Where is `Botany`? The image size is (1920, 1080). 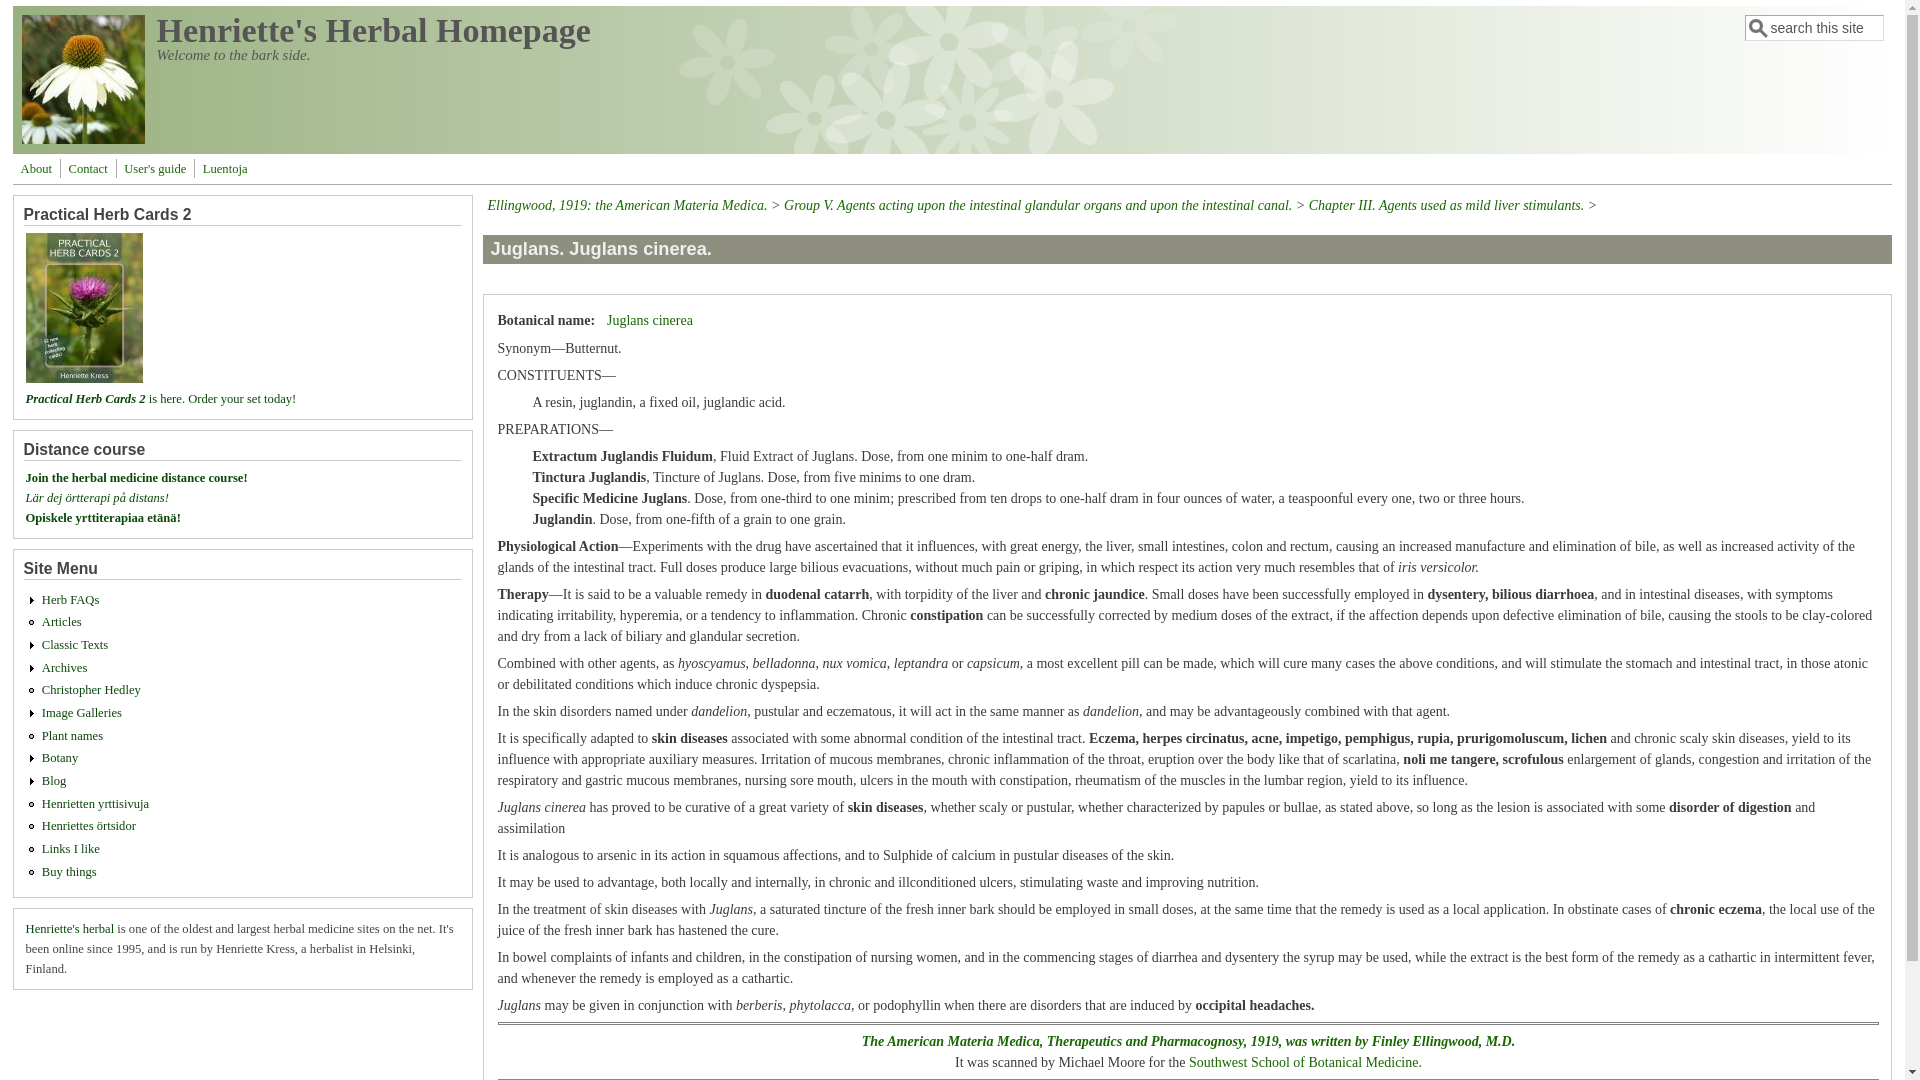 Botany is located at coordinates (60, 757).